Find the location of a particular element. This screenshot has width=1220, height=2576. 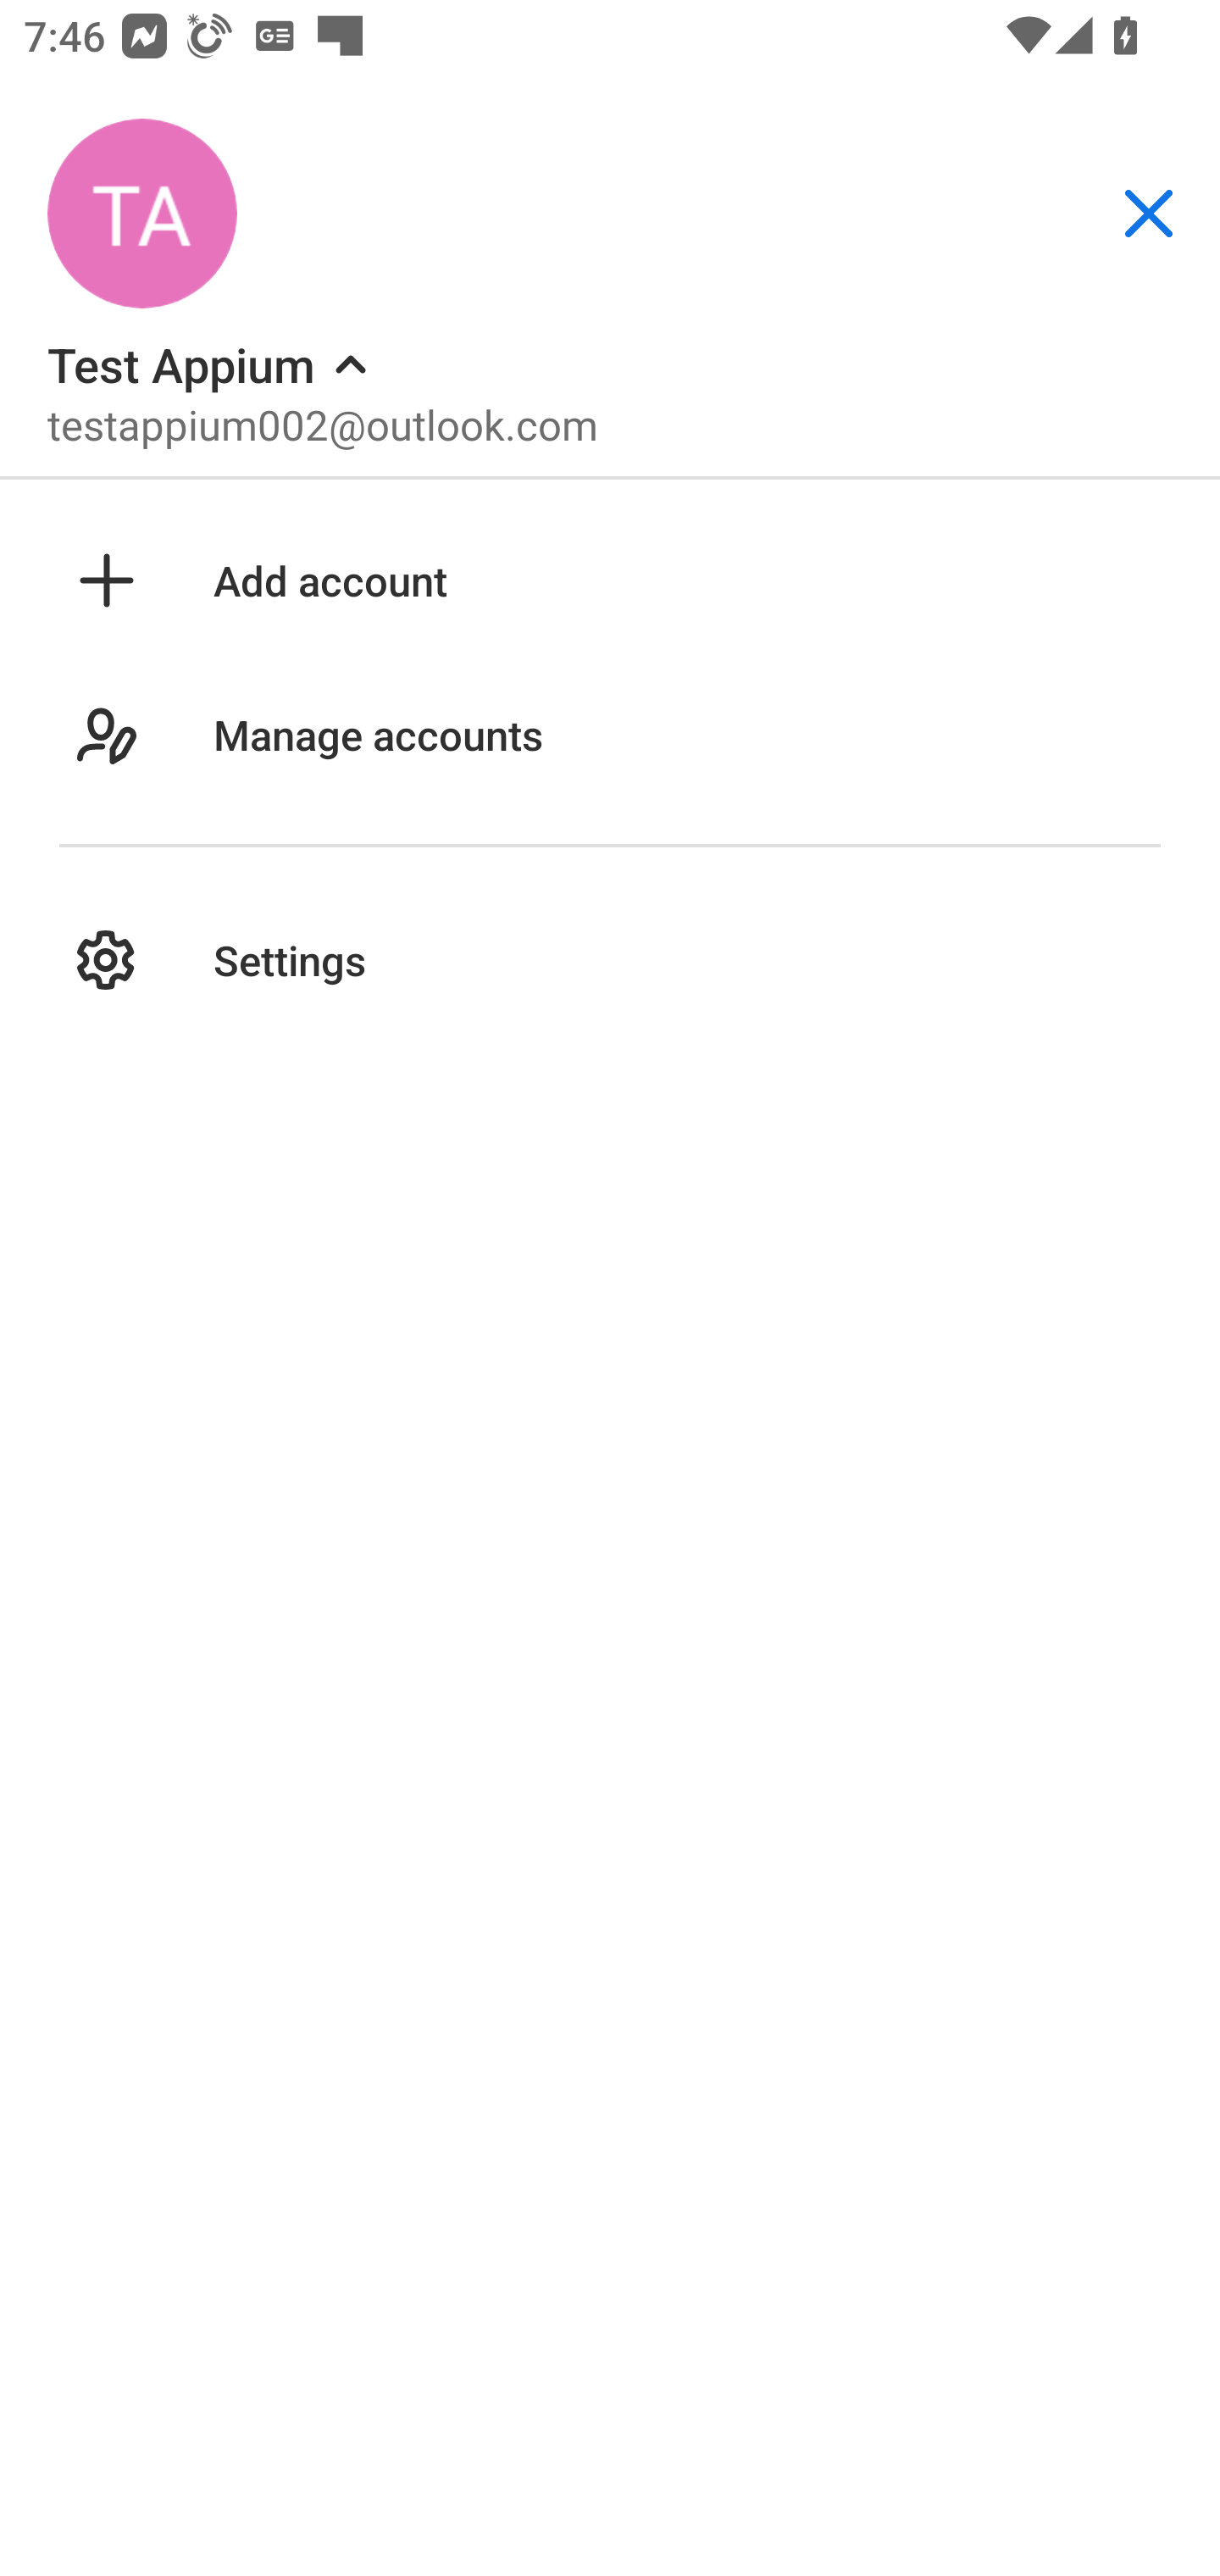

Close is located at coordinates (1149, 214).